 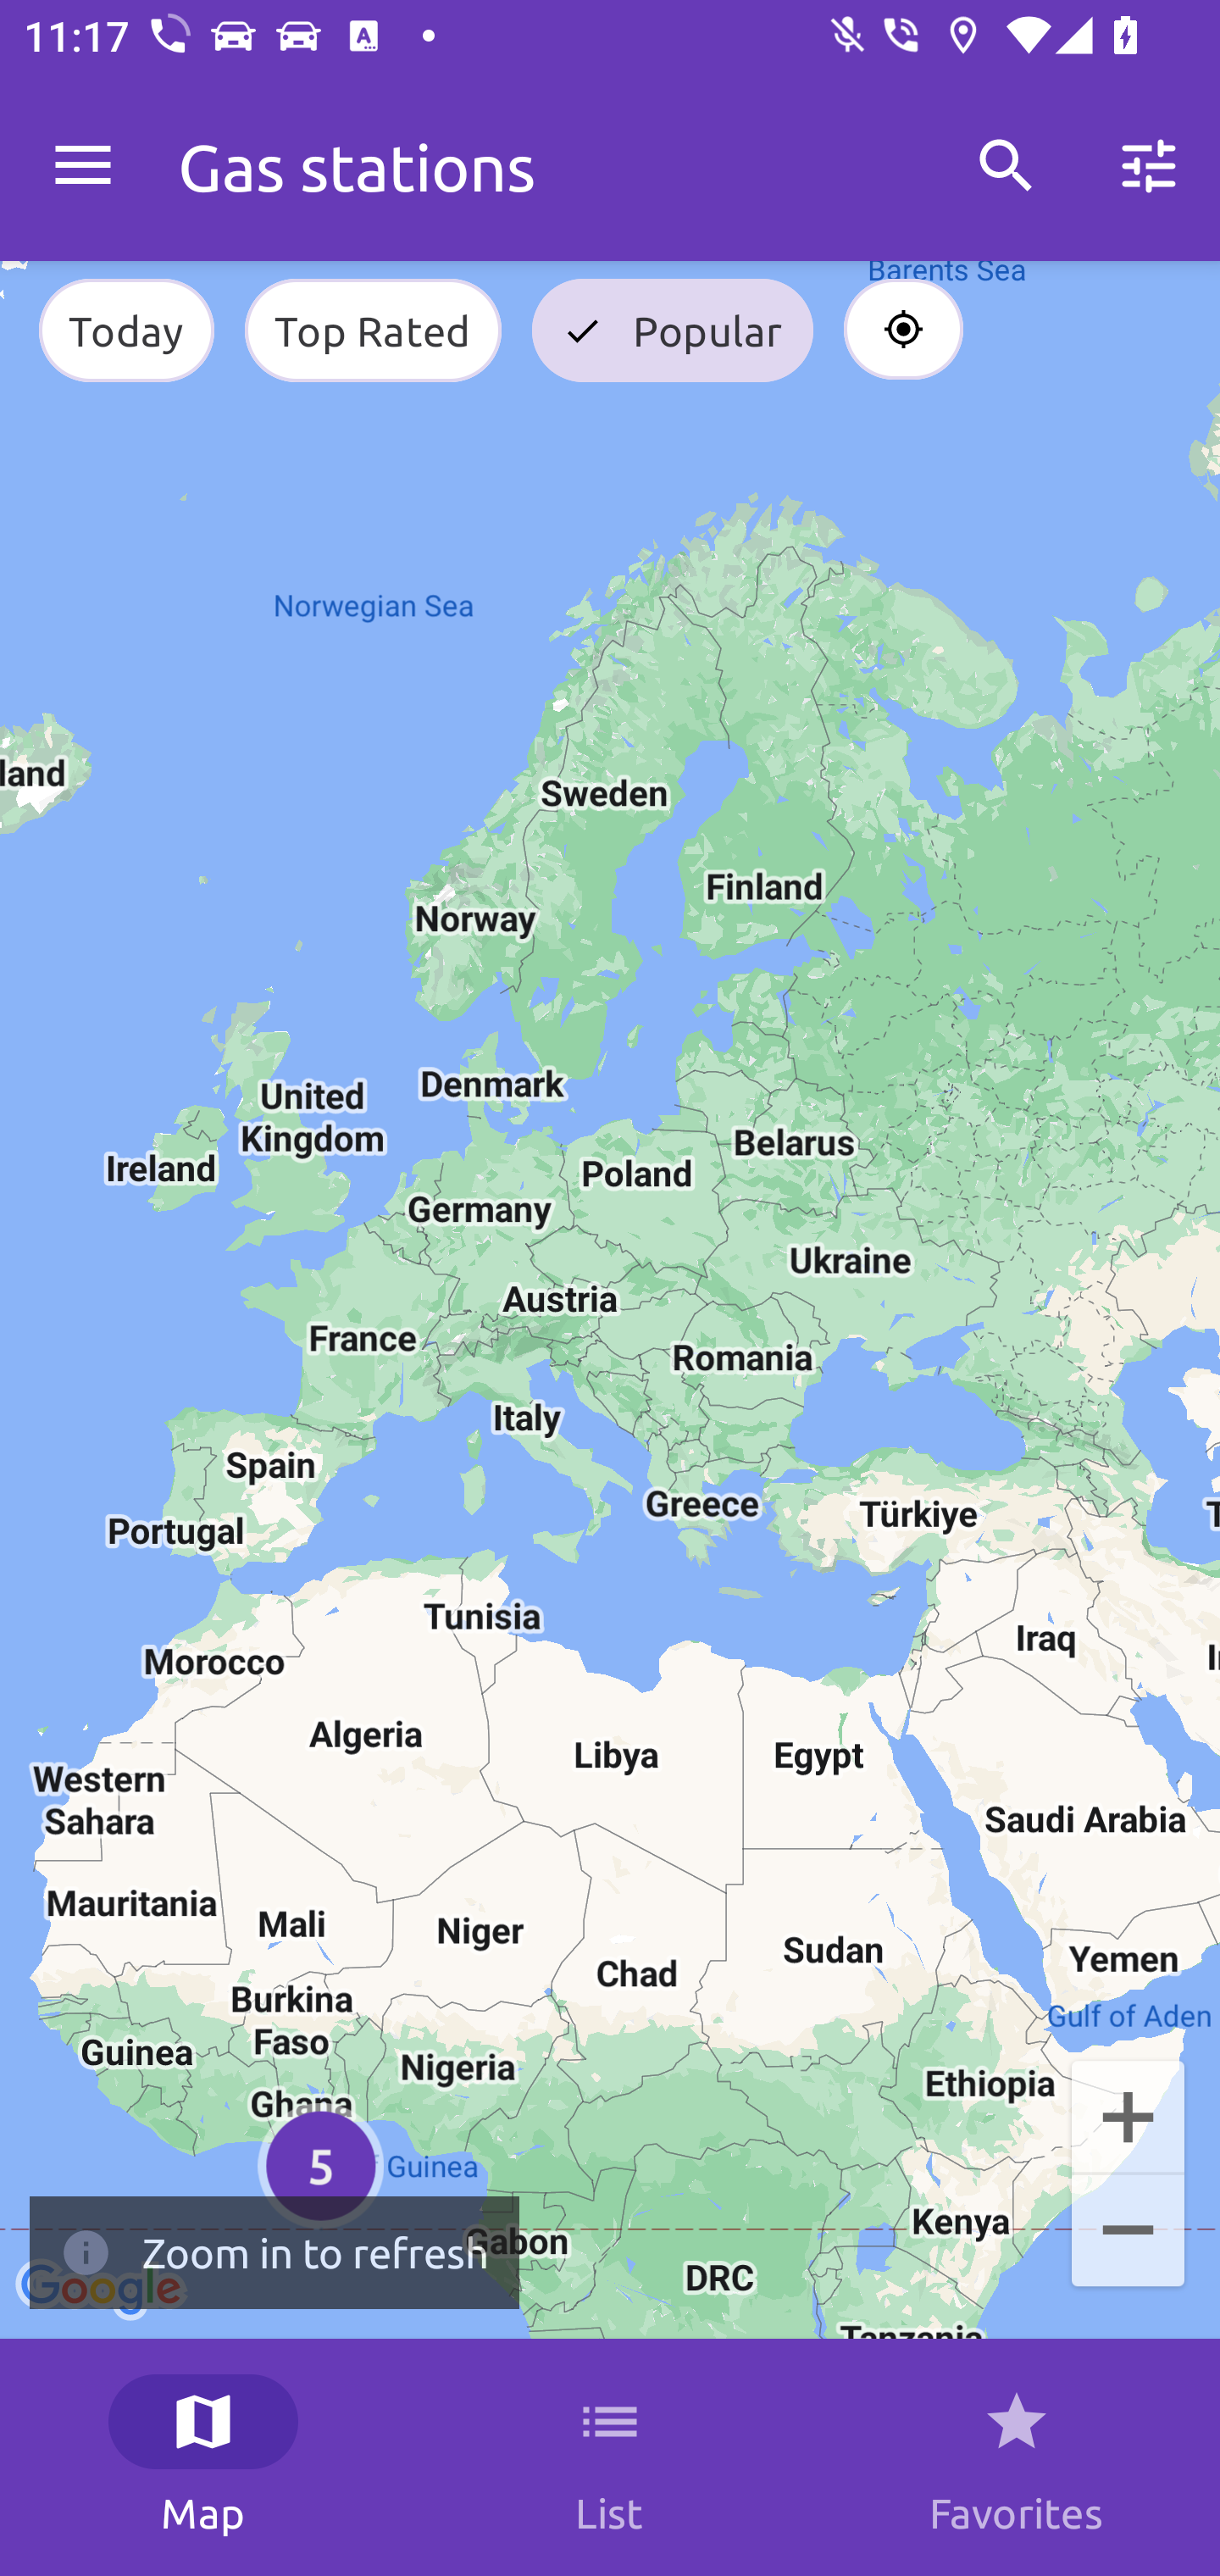 What do you see at coordinates (1149, 166) in the screenshot?
I see `Filter` at bounding box center [1149, 166].